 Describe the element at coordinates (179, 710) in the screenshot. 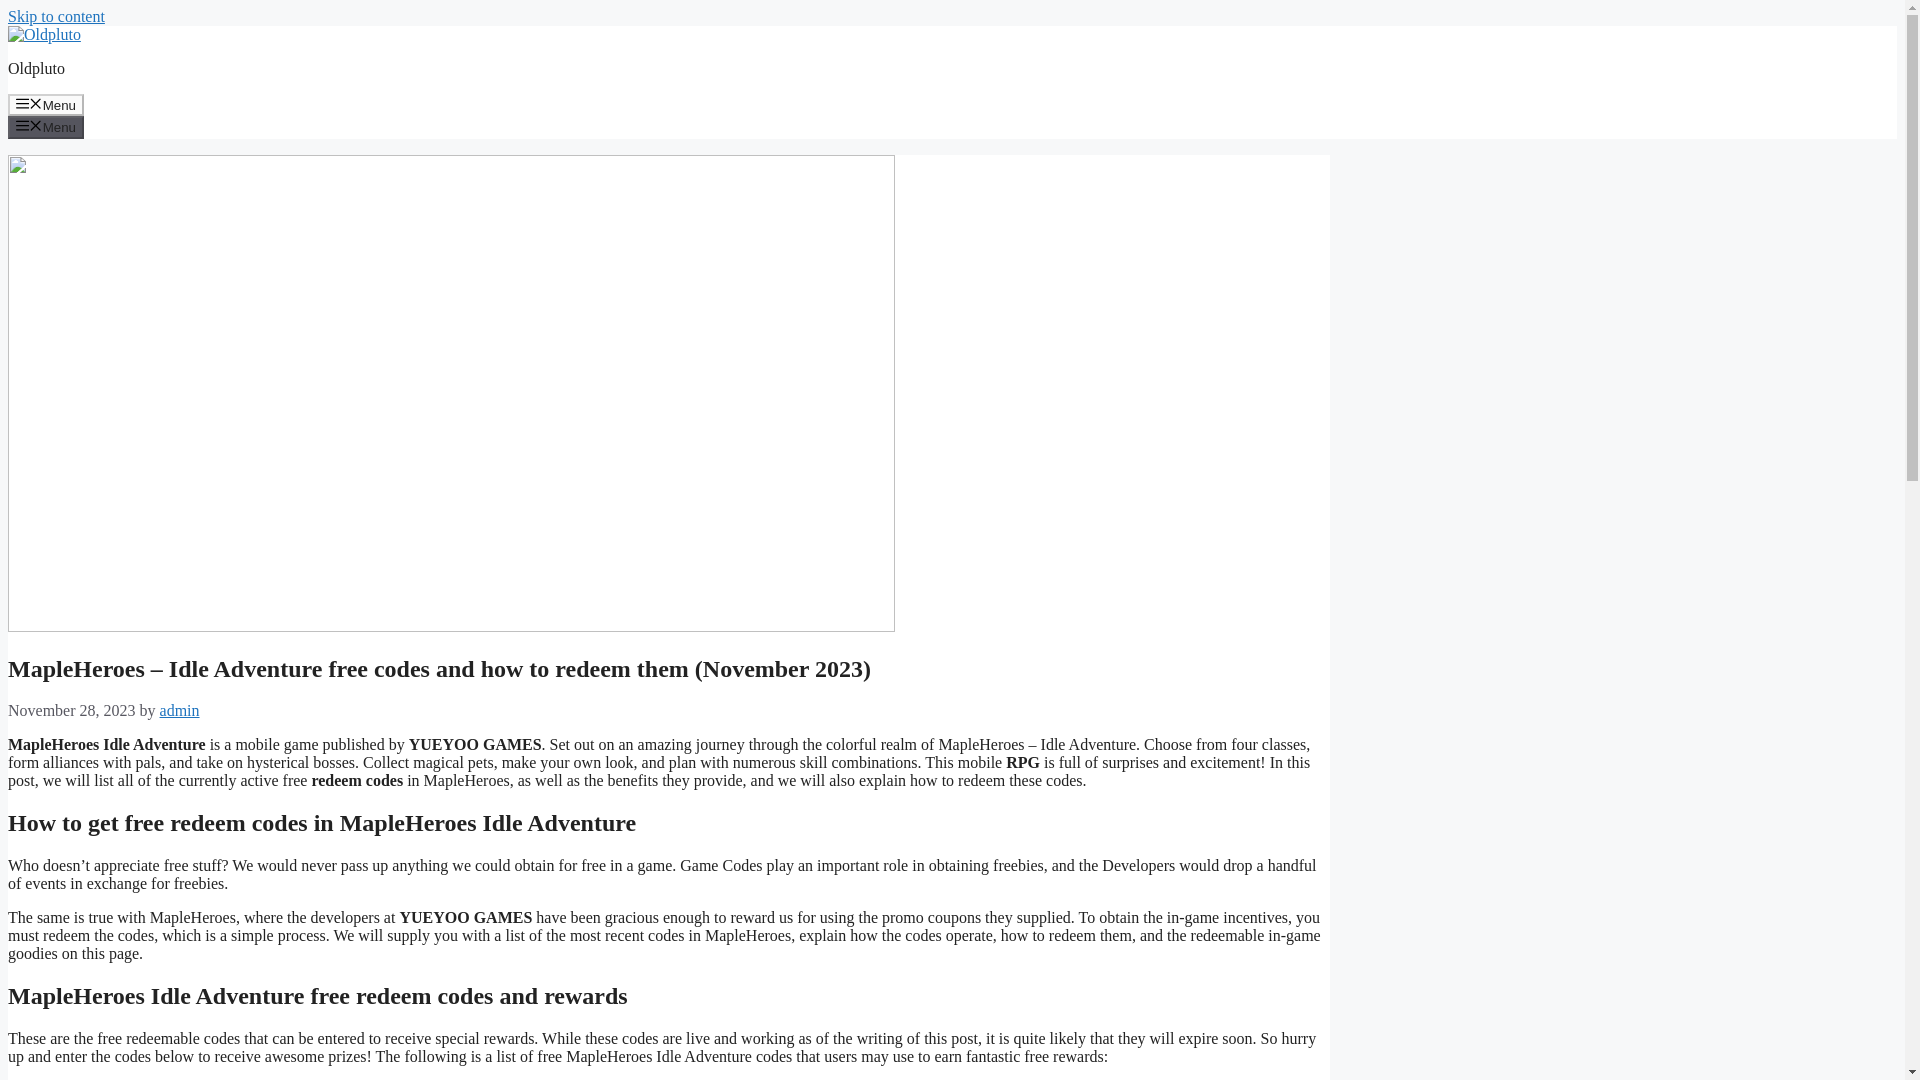

I see `View all posts by admin` at that location.